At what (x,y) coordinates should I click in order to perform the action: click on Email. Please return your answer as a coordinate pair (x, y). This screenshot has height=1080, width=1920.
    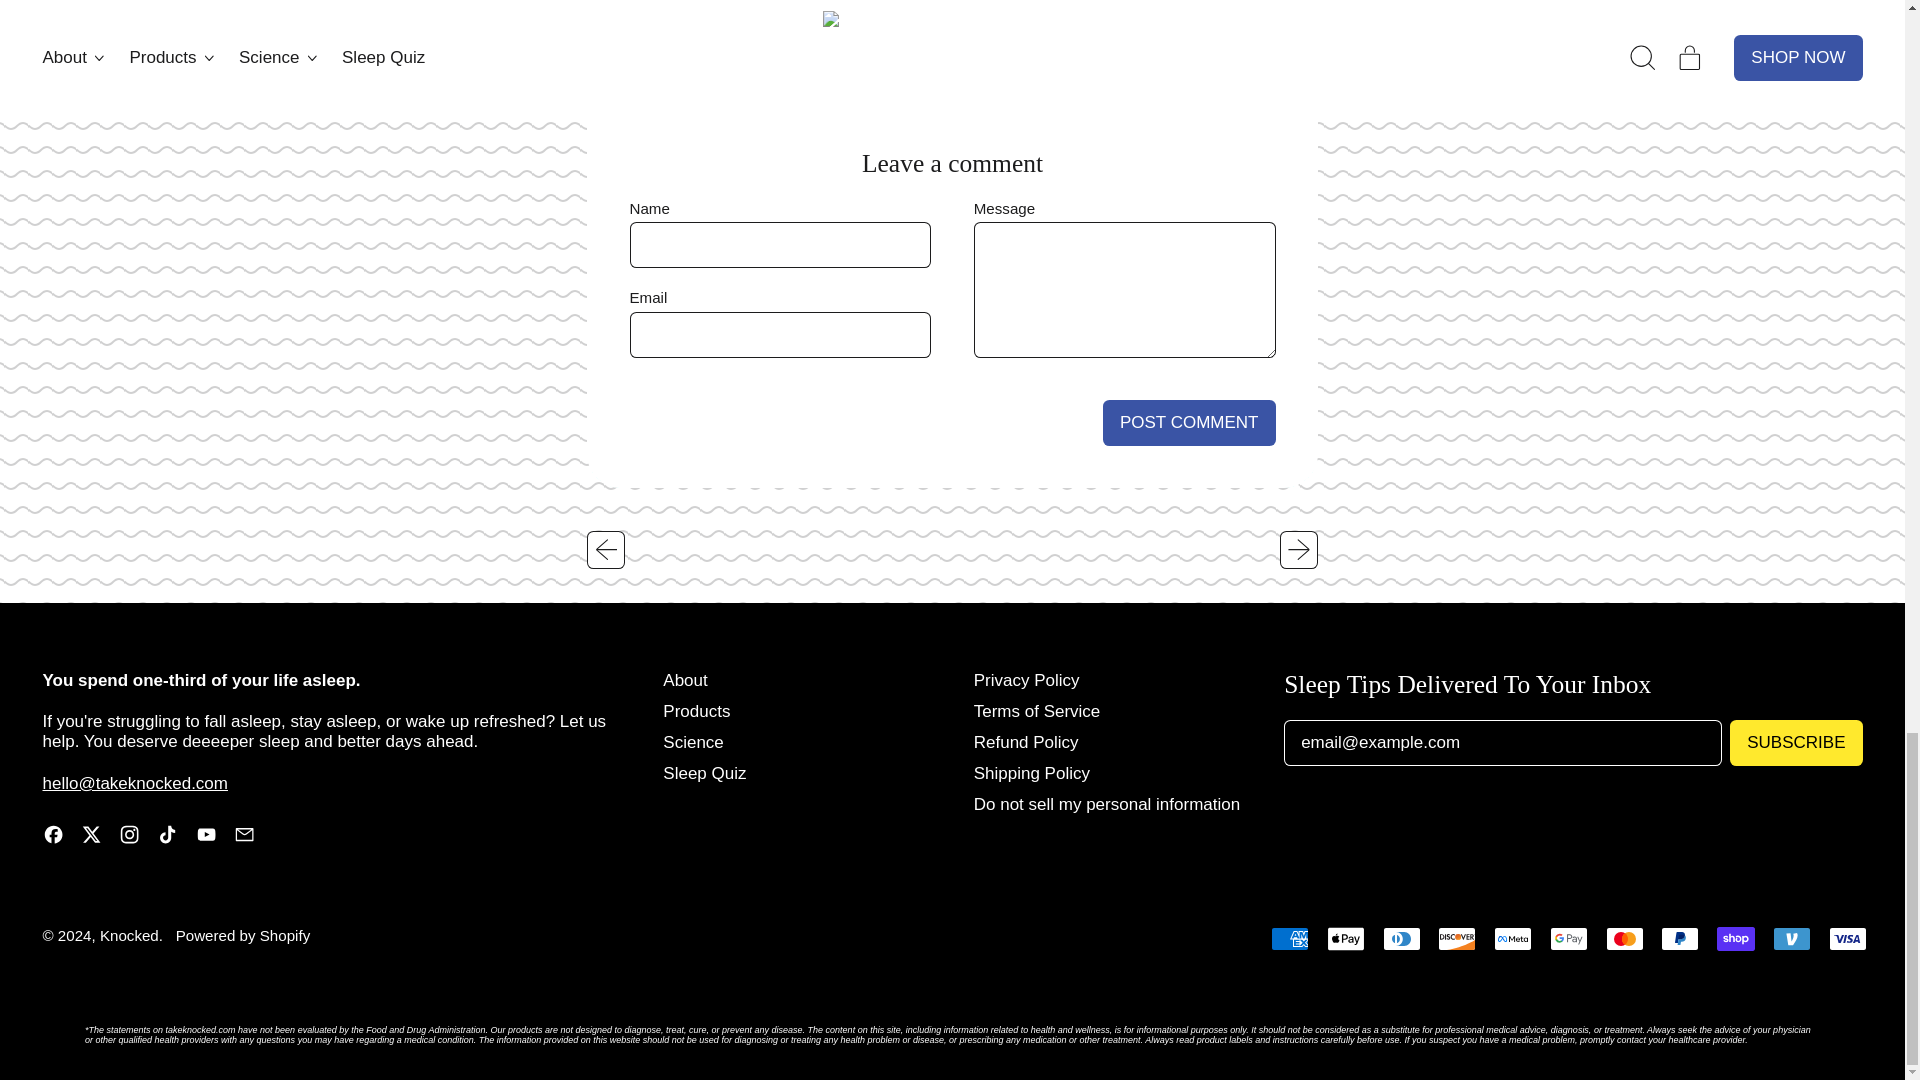
    Looking at the image, I should click on (244, 839).